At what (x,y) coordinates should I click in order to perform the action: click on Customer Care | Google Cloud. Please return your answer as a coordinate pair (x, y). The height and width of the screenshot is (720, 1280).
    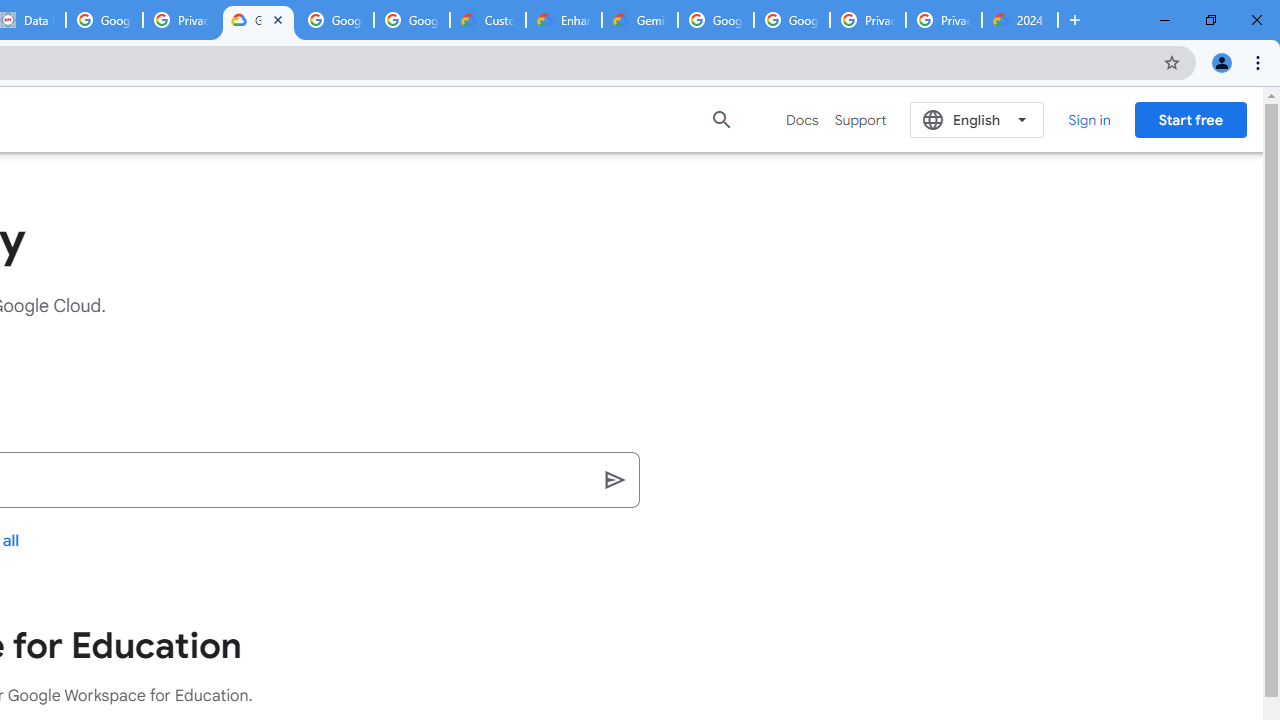
    Looking at the image, I should click on (488, 20).